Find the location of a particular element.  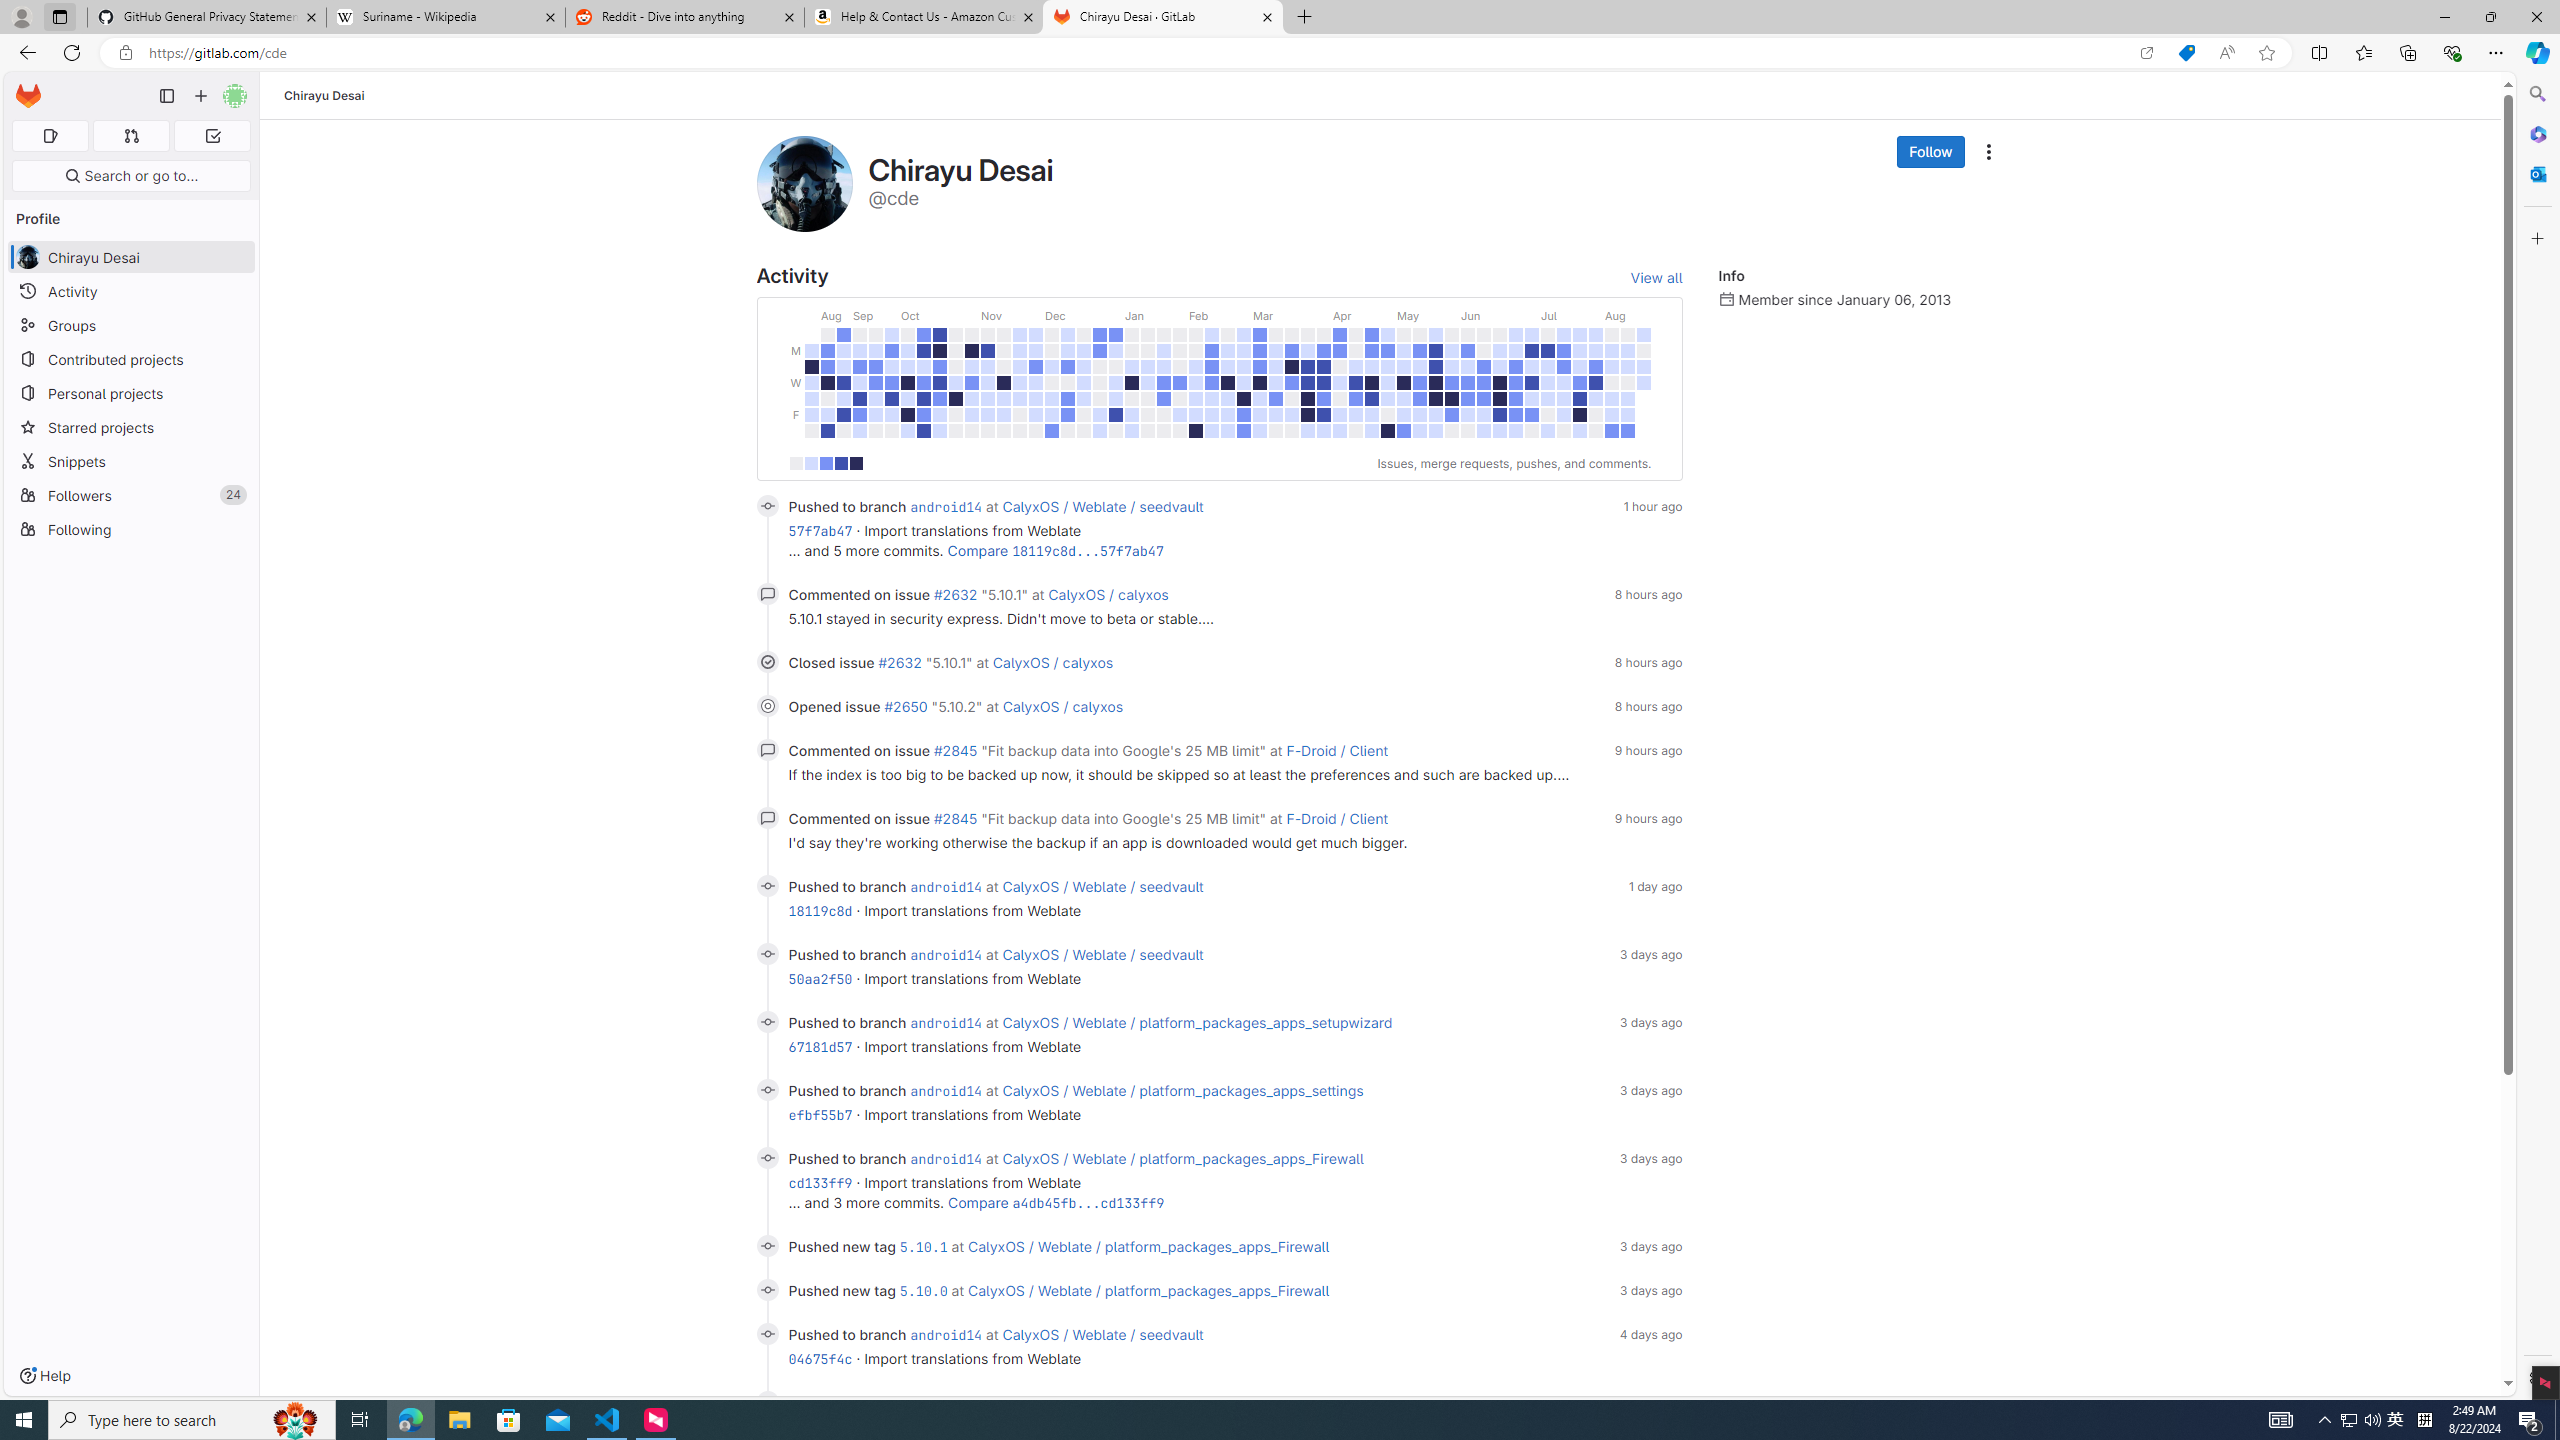

Followers24 is located at coordinates (132, 496).